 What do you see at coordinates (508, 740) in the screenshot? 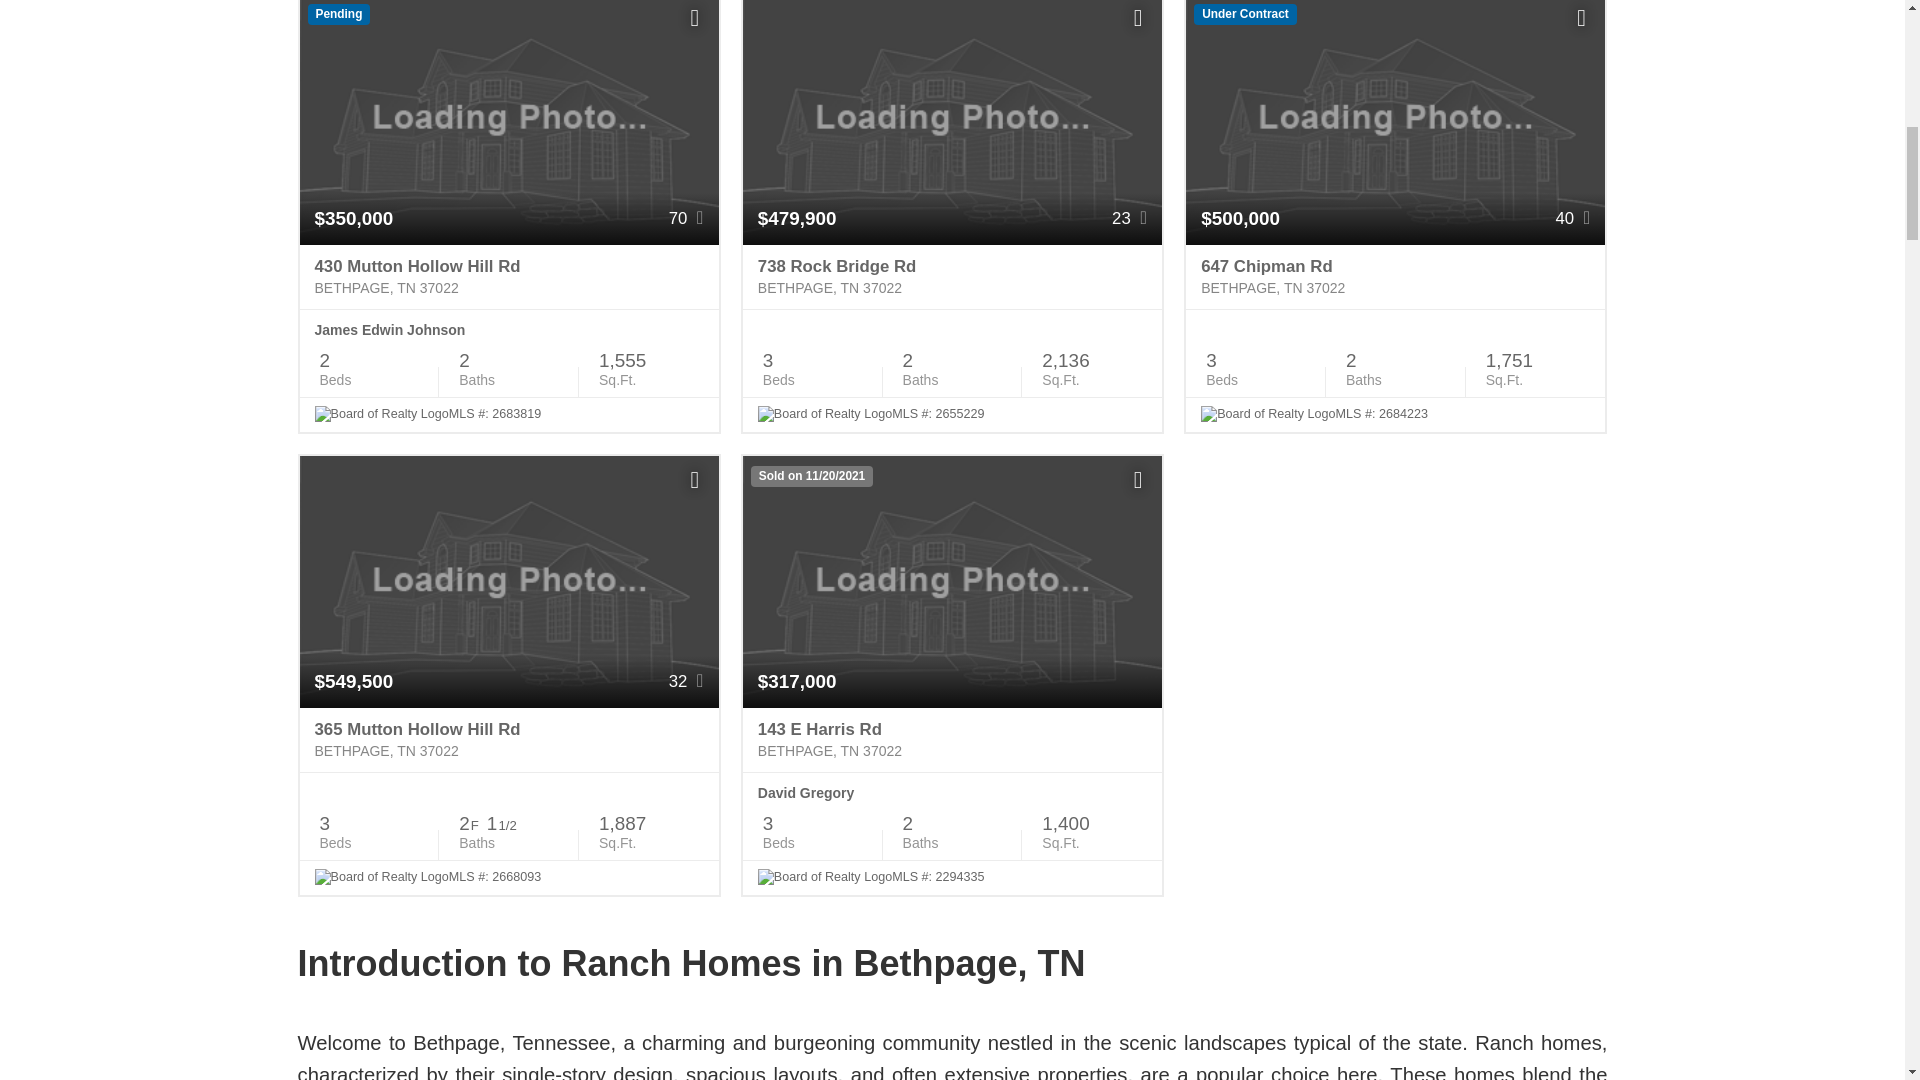
I see `365 Mutton Hollow Hill Rd Bethpage,  TN 37022` at bounding box center [508, 740].